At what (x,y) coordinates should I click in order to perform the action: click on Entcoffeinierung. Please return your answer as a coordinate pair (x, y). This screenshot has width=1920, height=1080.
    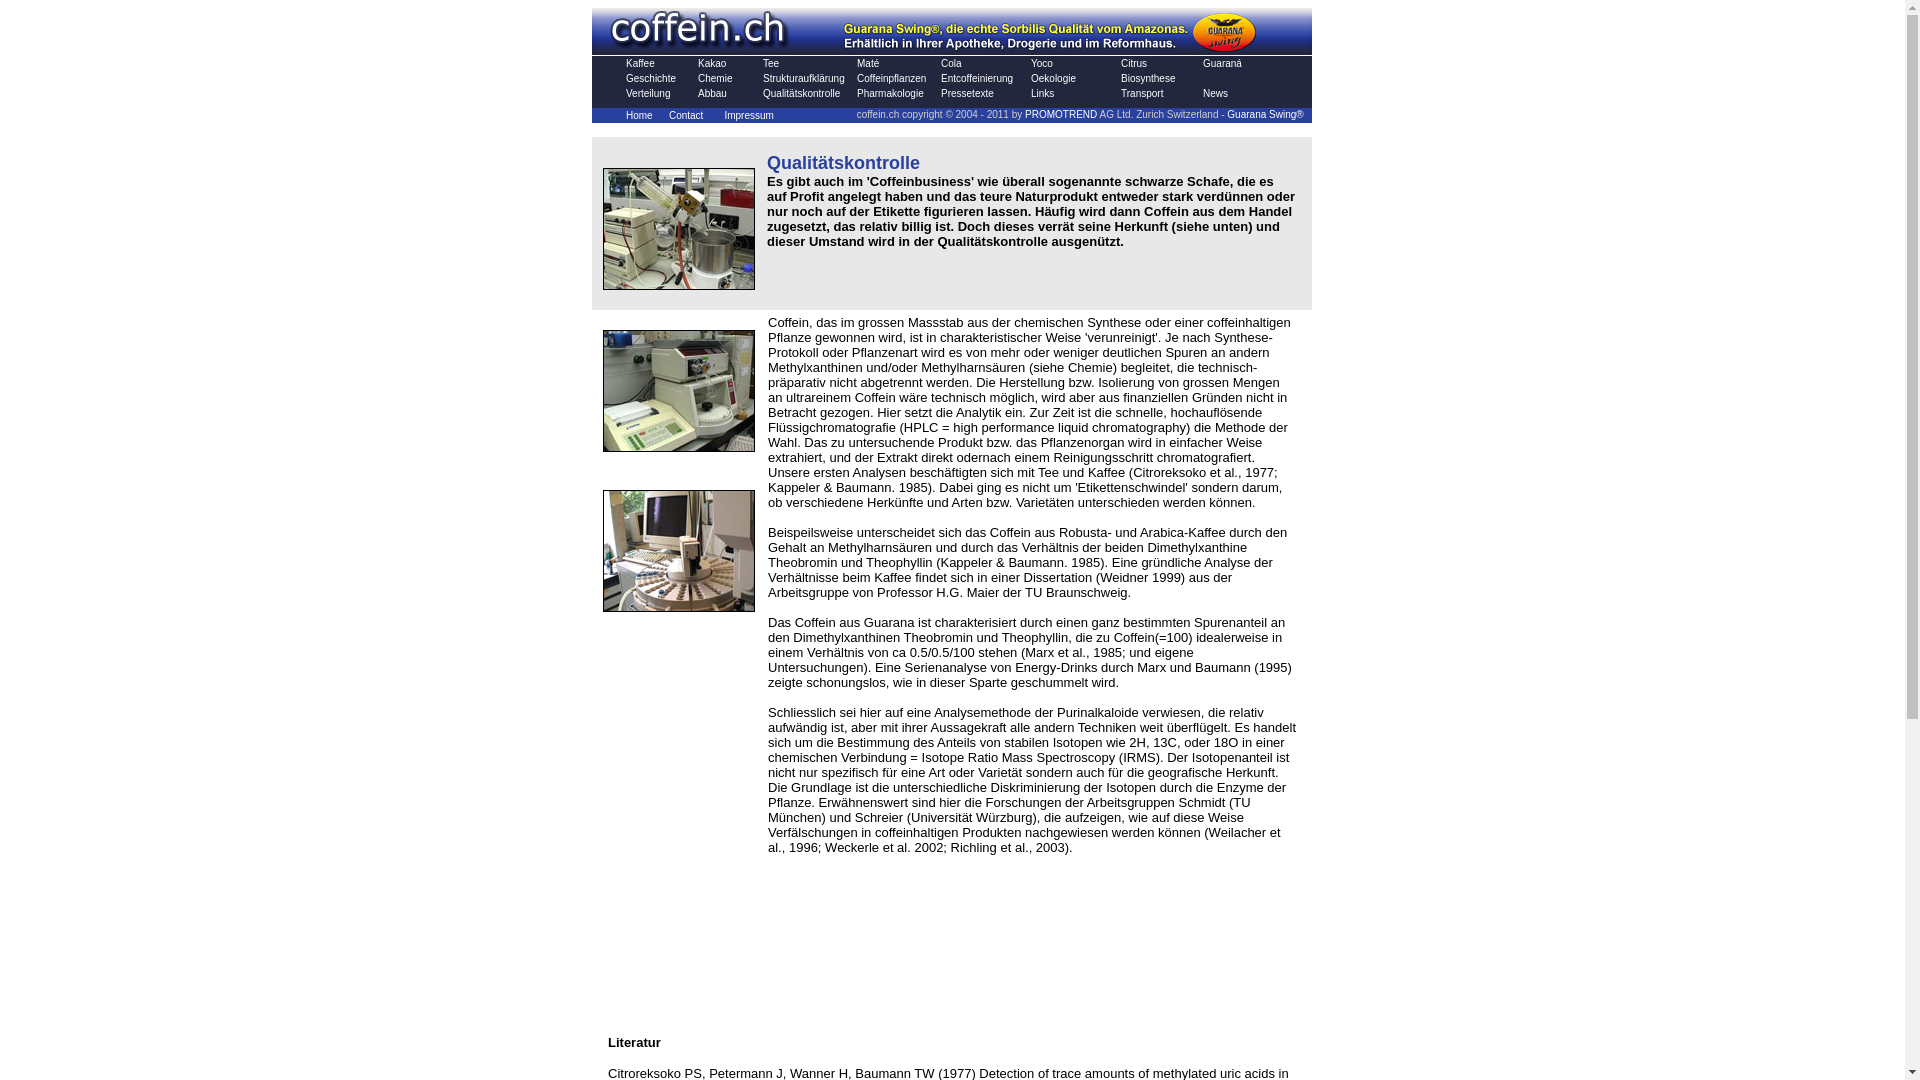
    Looking at the image, I should click on (977, 78).